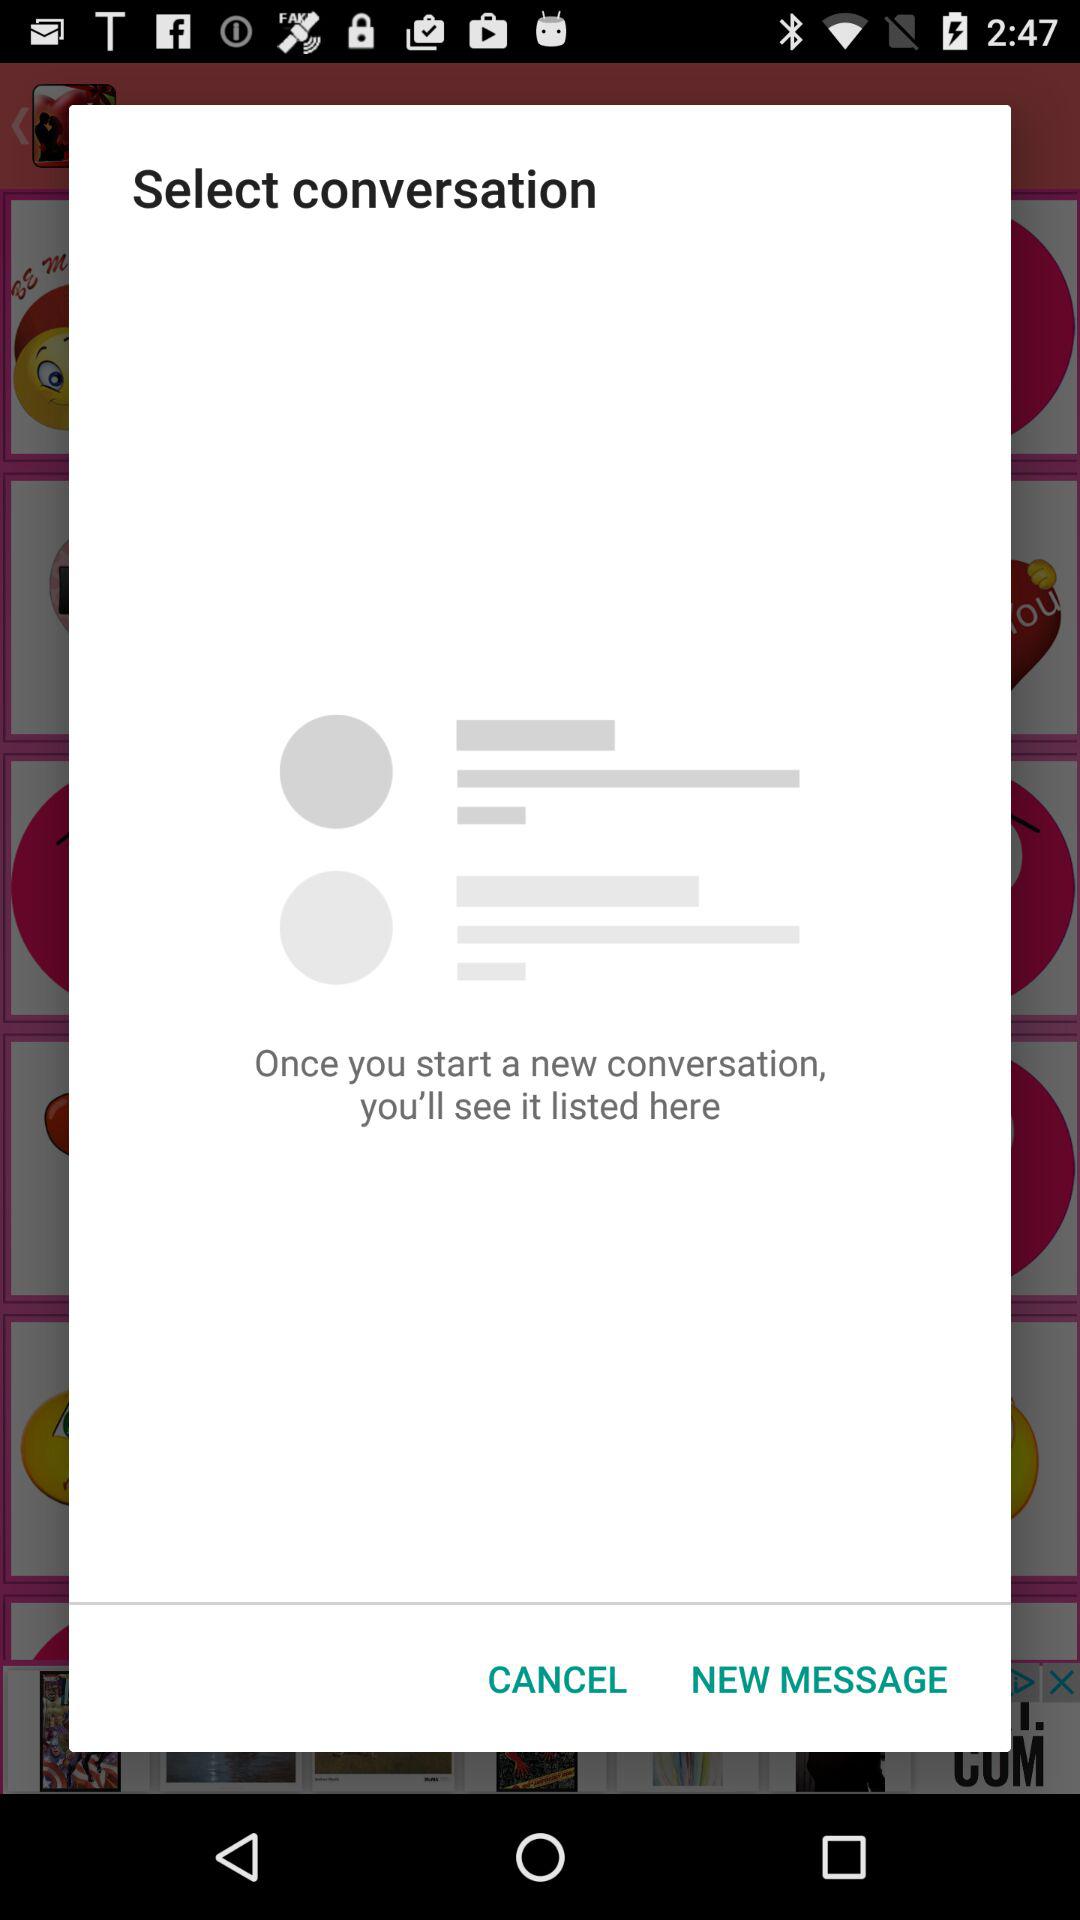  Describe the element at coordinates (819, 1678) in the screenshot. I see `turn on the item to the right of the cancel icon` at that location.